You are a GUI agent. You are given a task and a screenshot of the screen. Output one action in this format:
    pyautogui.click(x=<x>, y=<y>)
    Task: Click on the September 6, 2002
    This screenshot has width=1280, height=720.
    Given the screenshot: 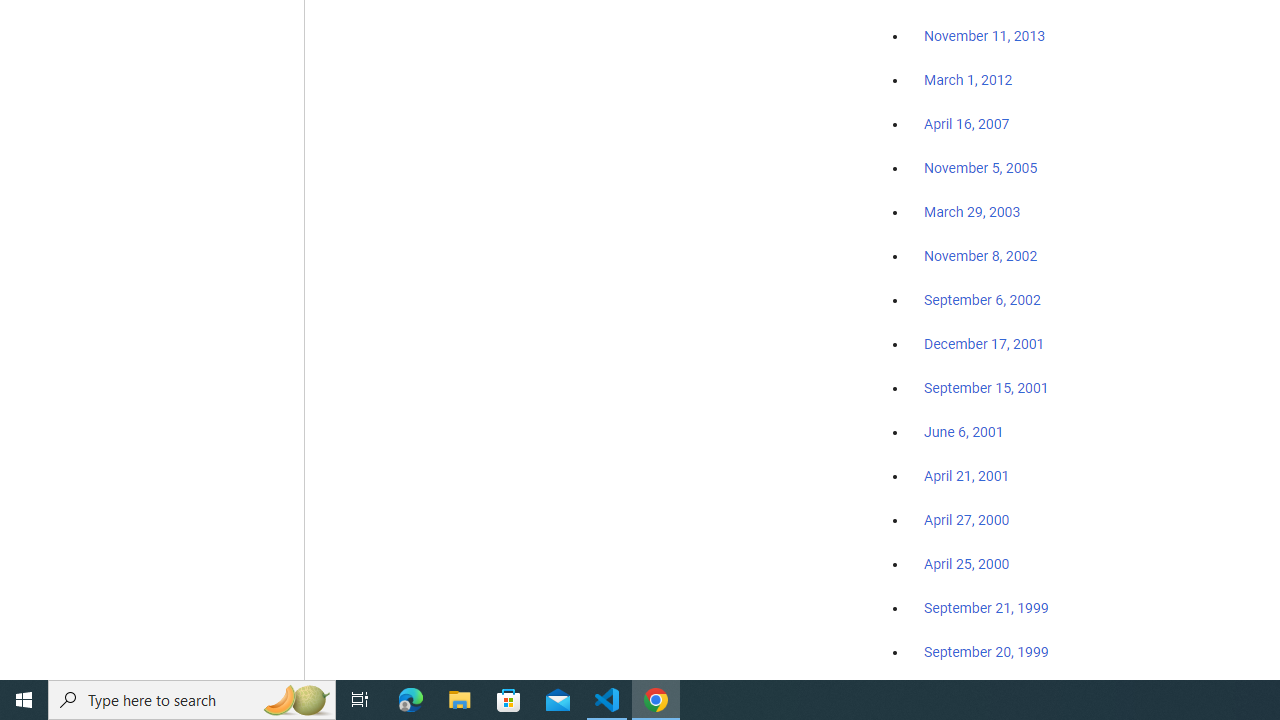 What is the action you would take?
    pyautogui.click(x=982, y=299)
    